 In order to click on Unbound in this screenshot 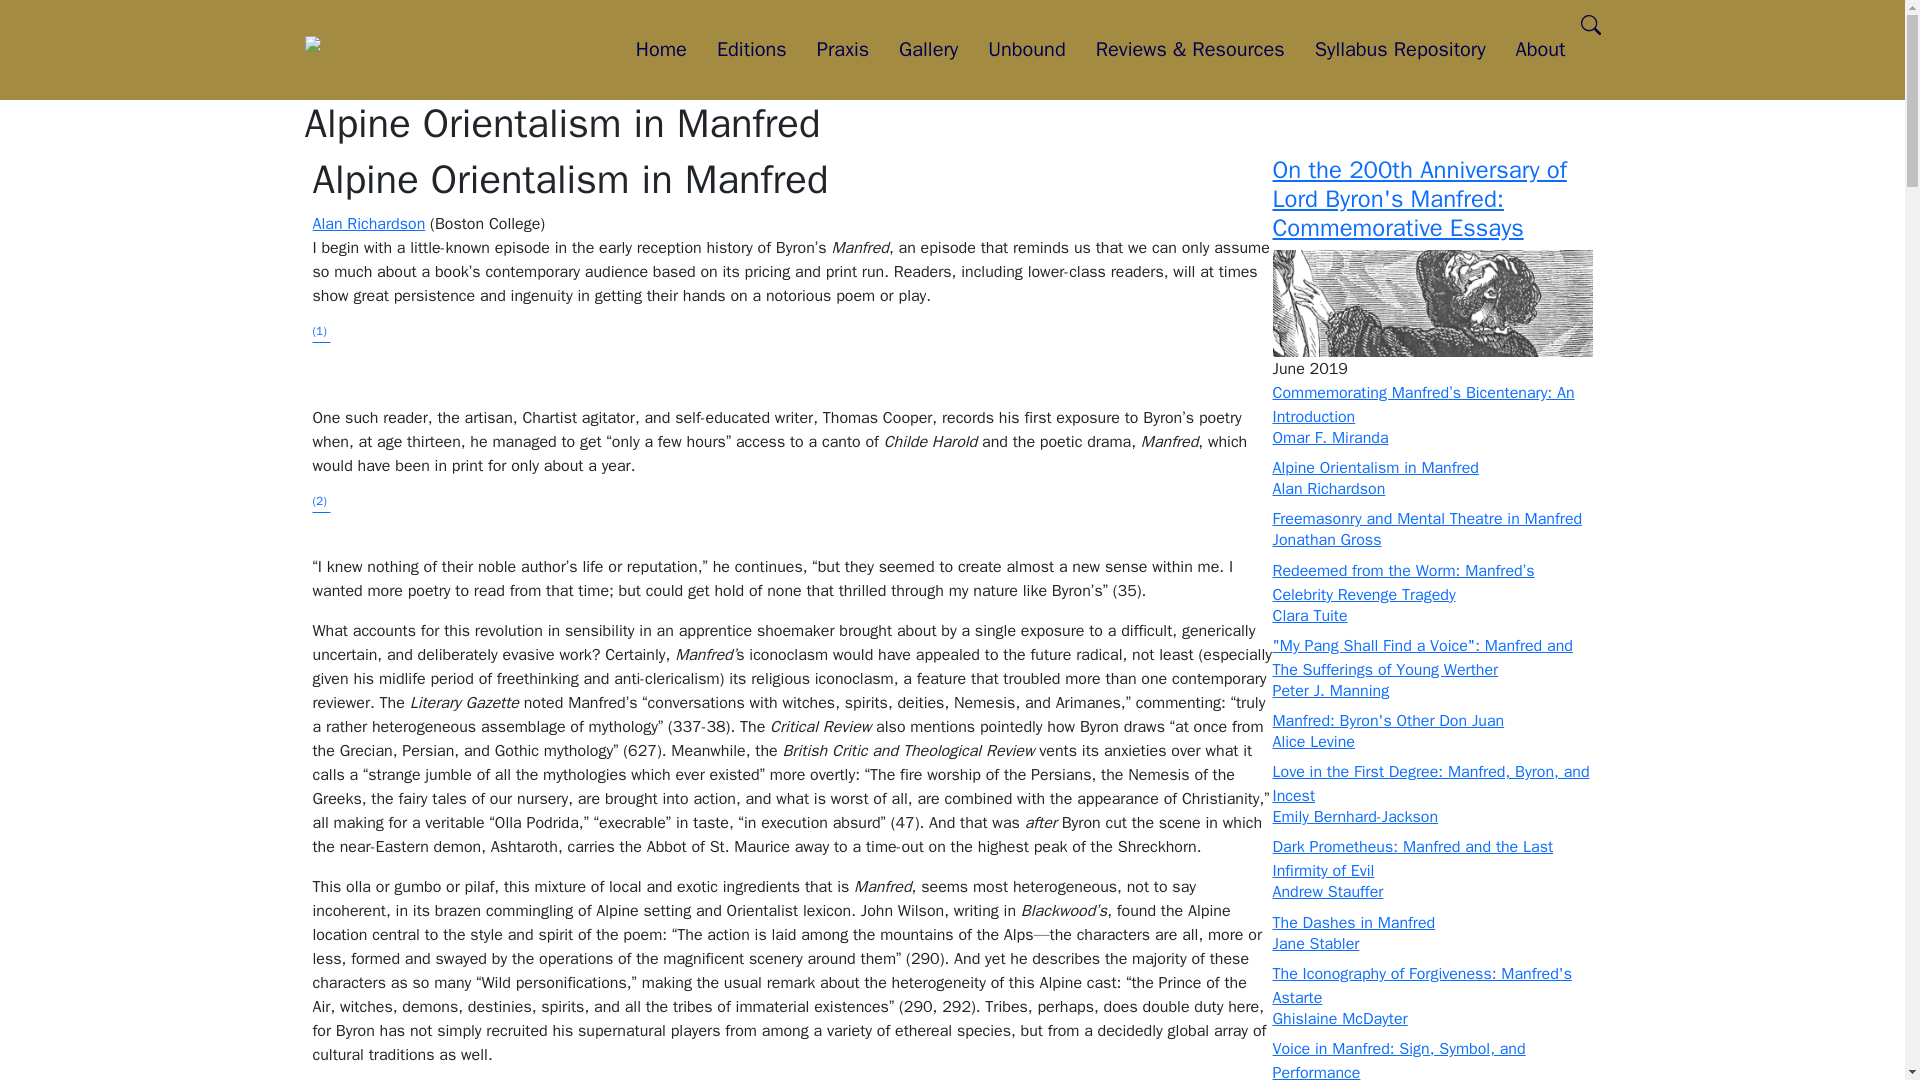, I will do `click(1026, 50)`.